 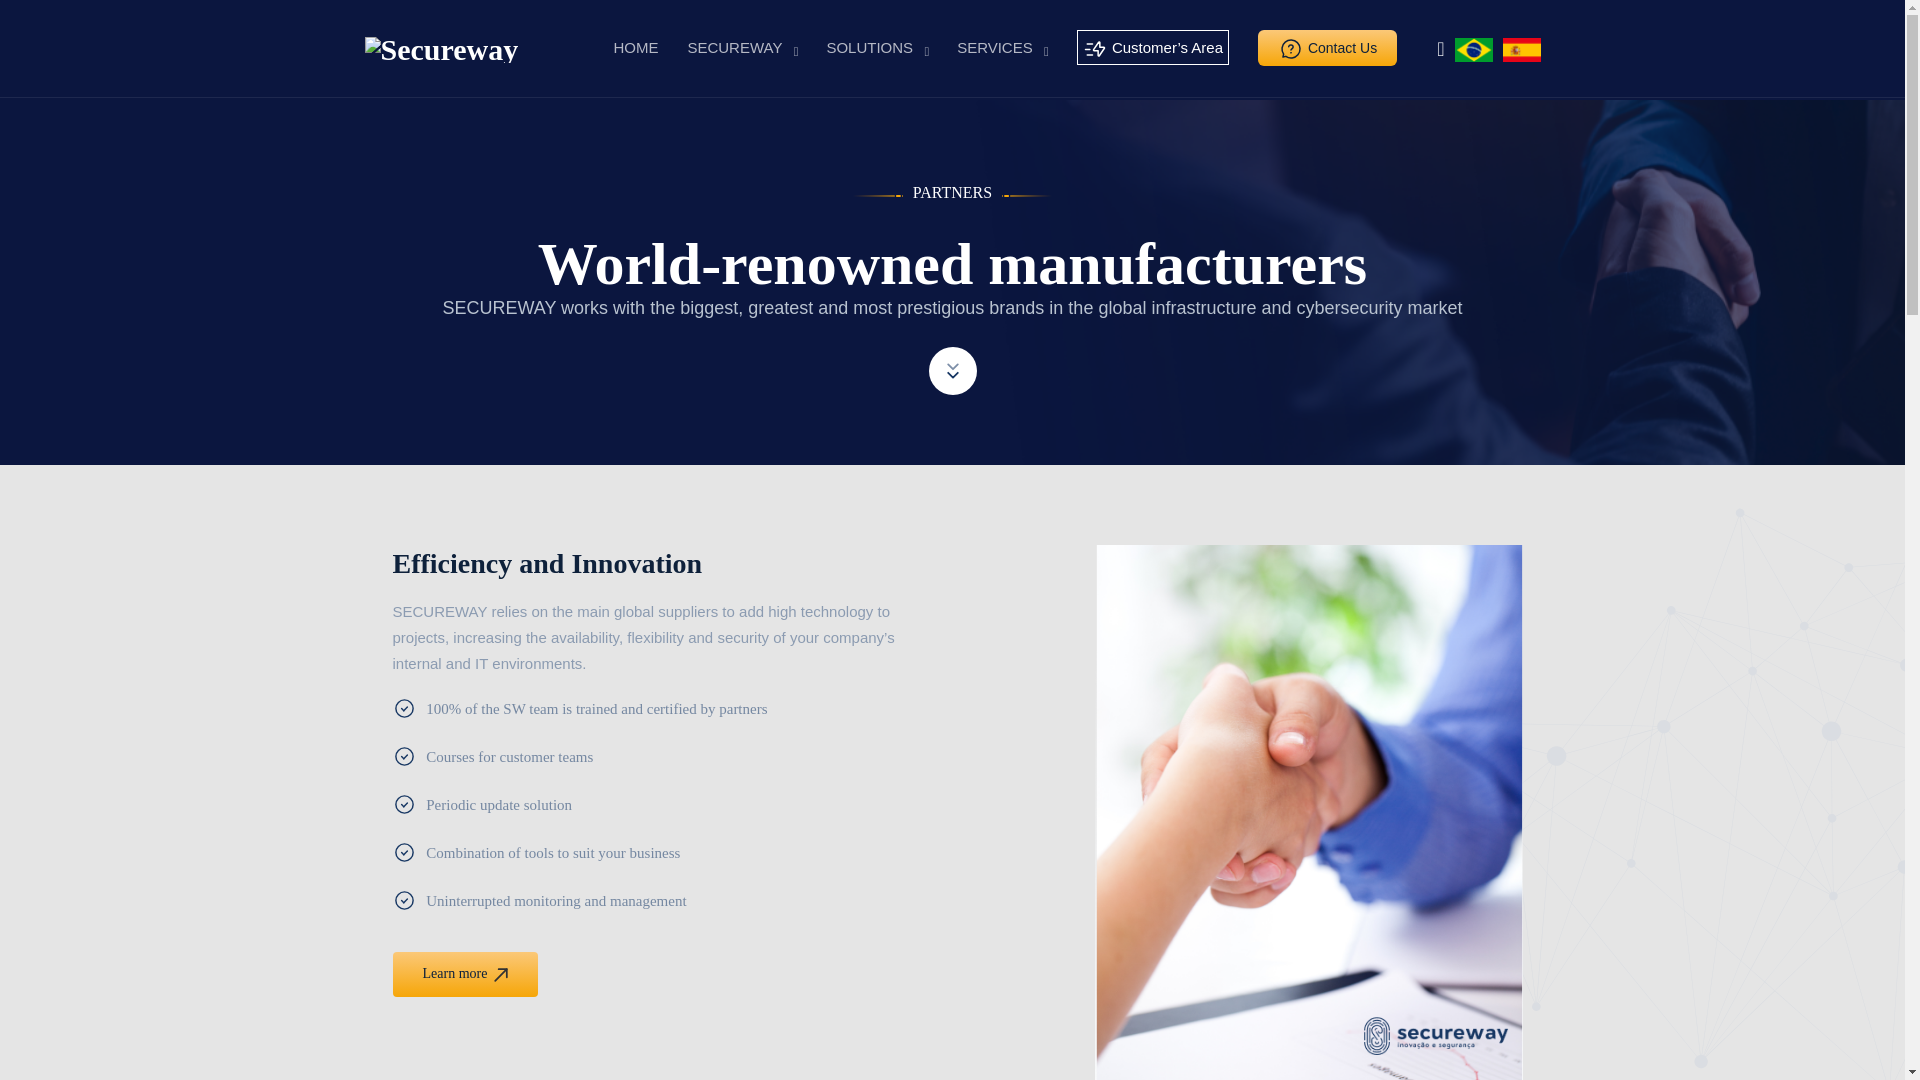 What do you see at coordinates (464, 974) in the screenshot?
I see `Learn more` at bounding box center [464, 974].